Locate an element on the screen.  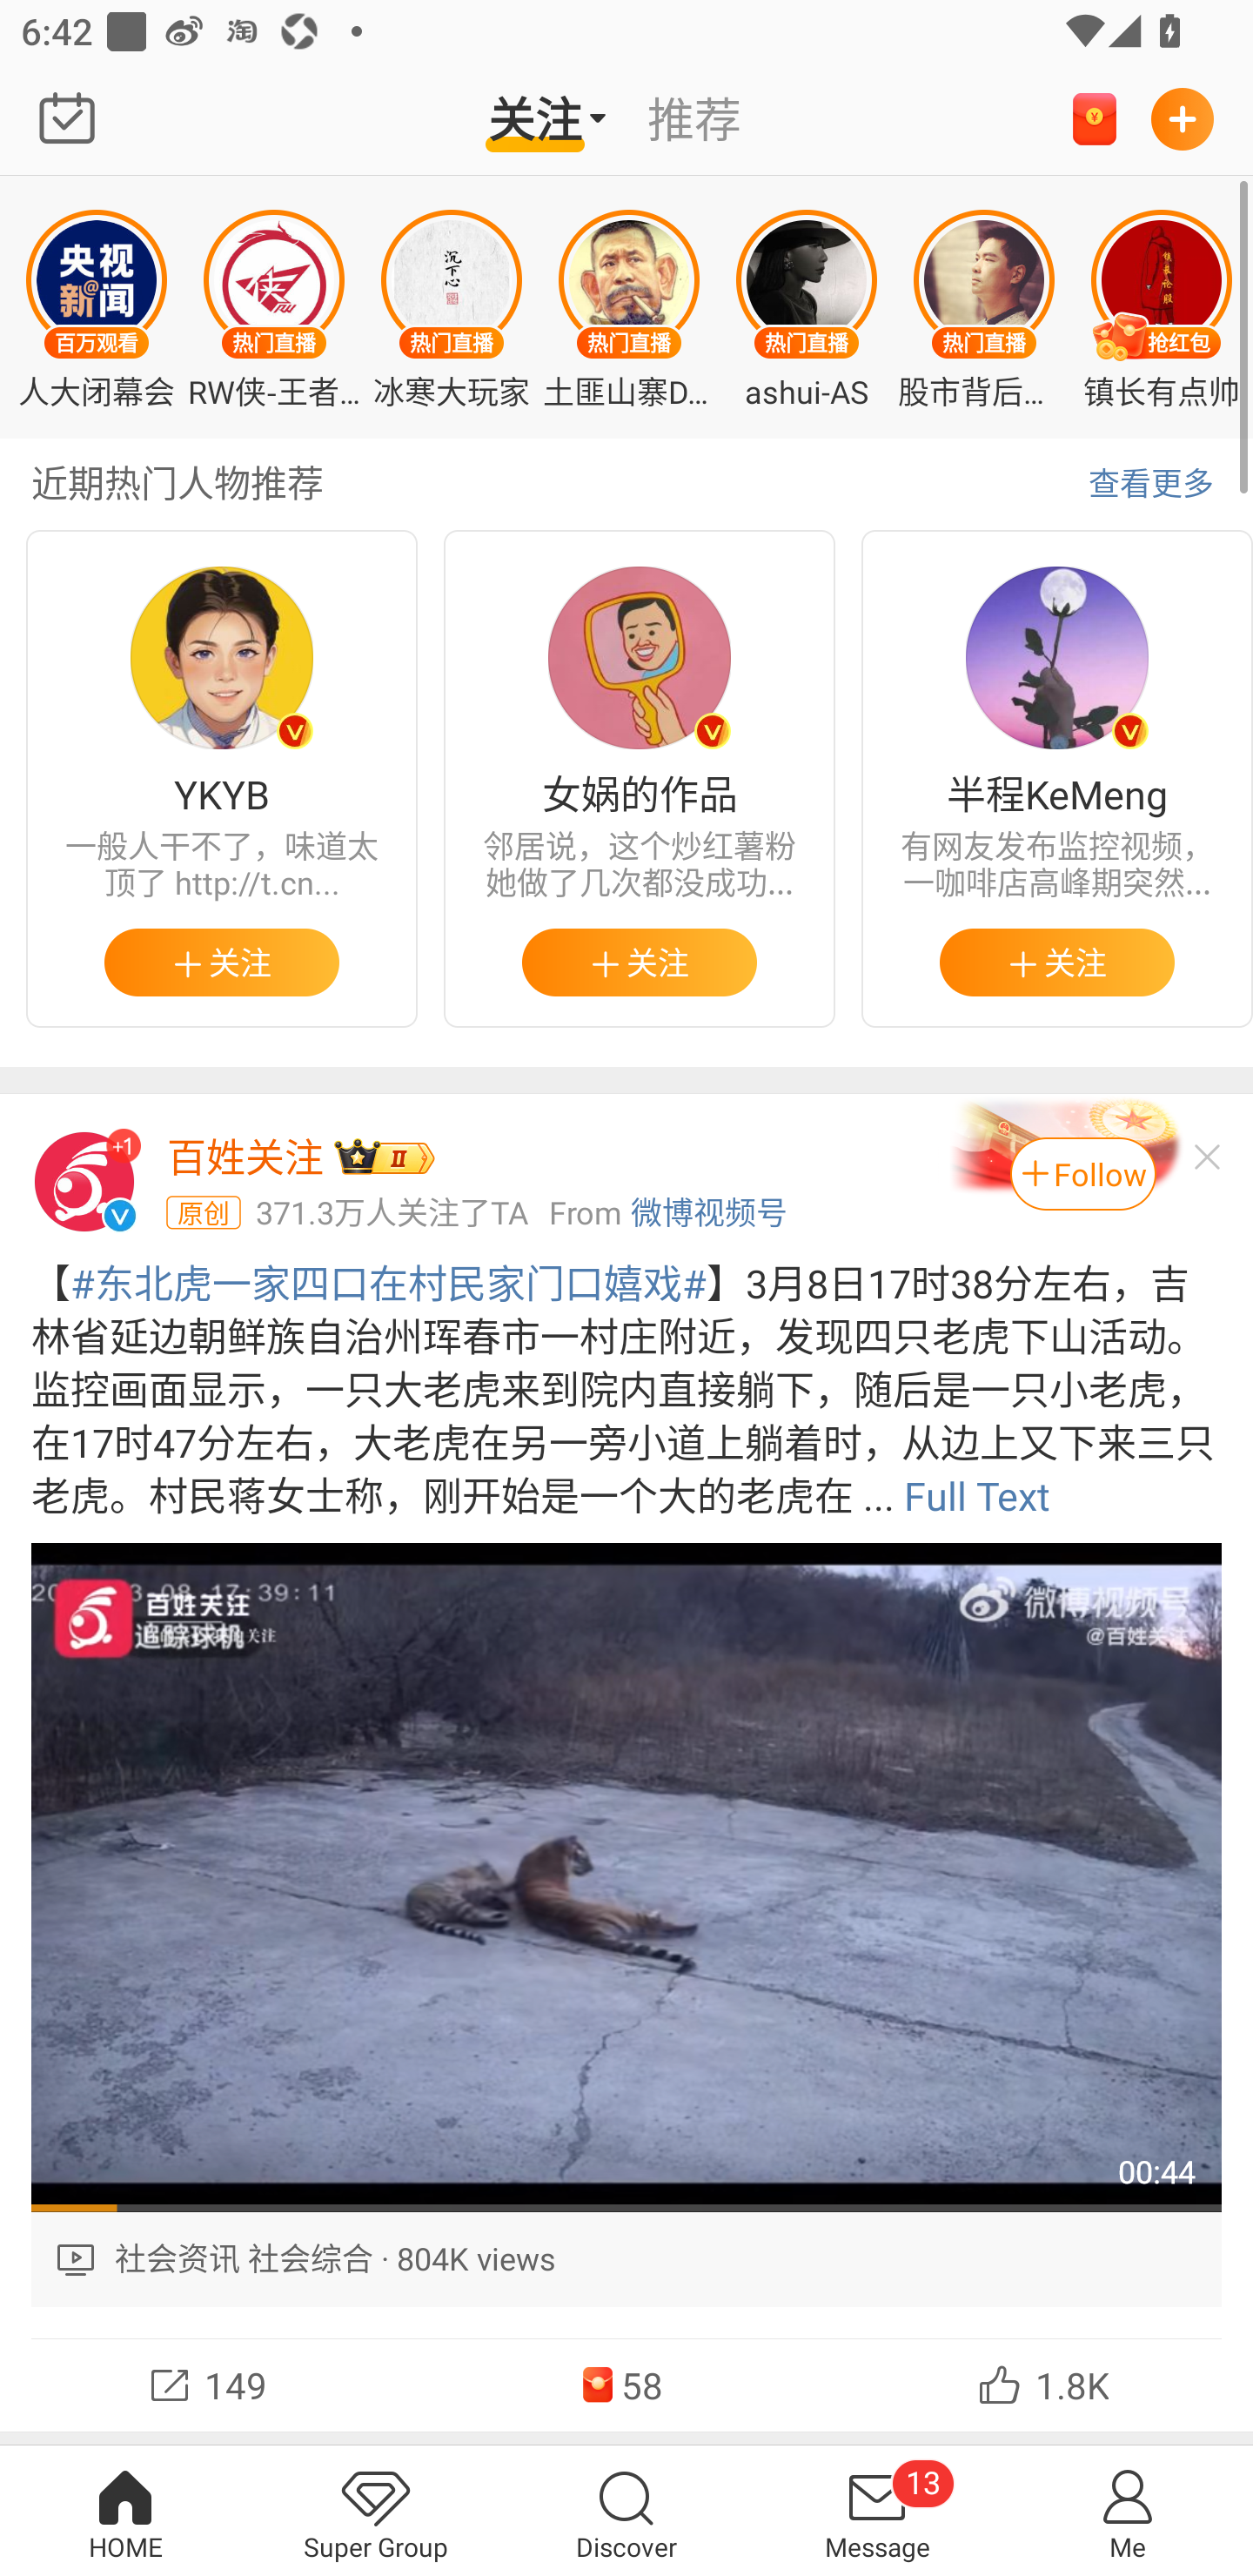
*&**&*关注 is located at coordinates (1057, 962).